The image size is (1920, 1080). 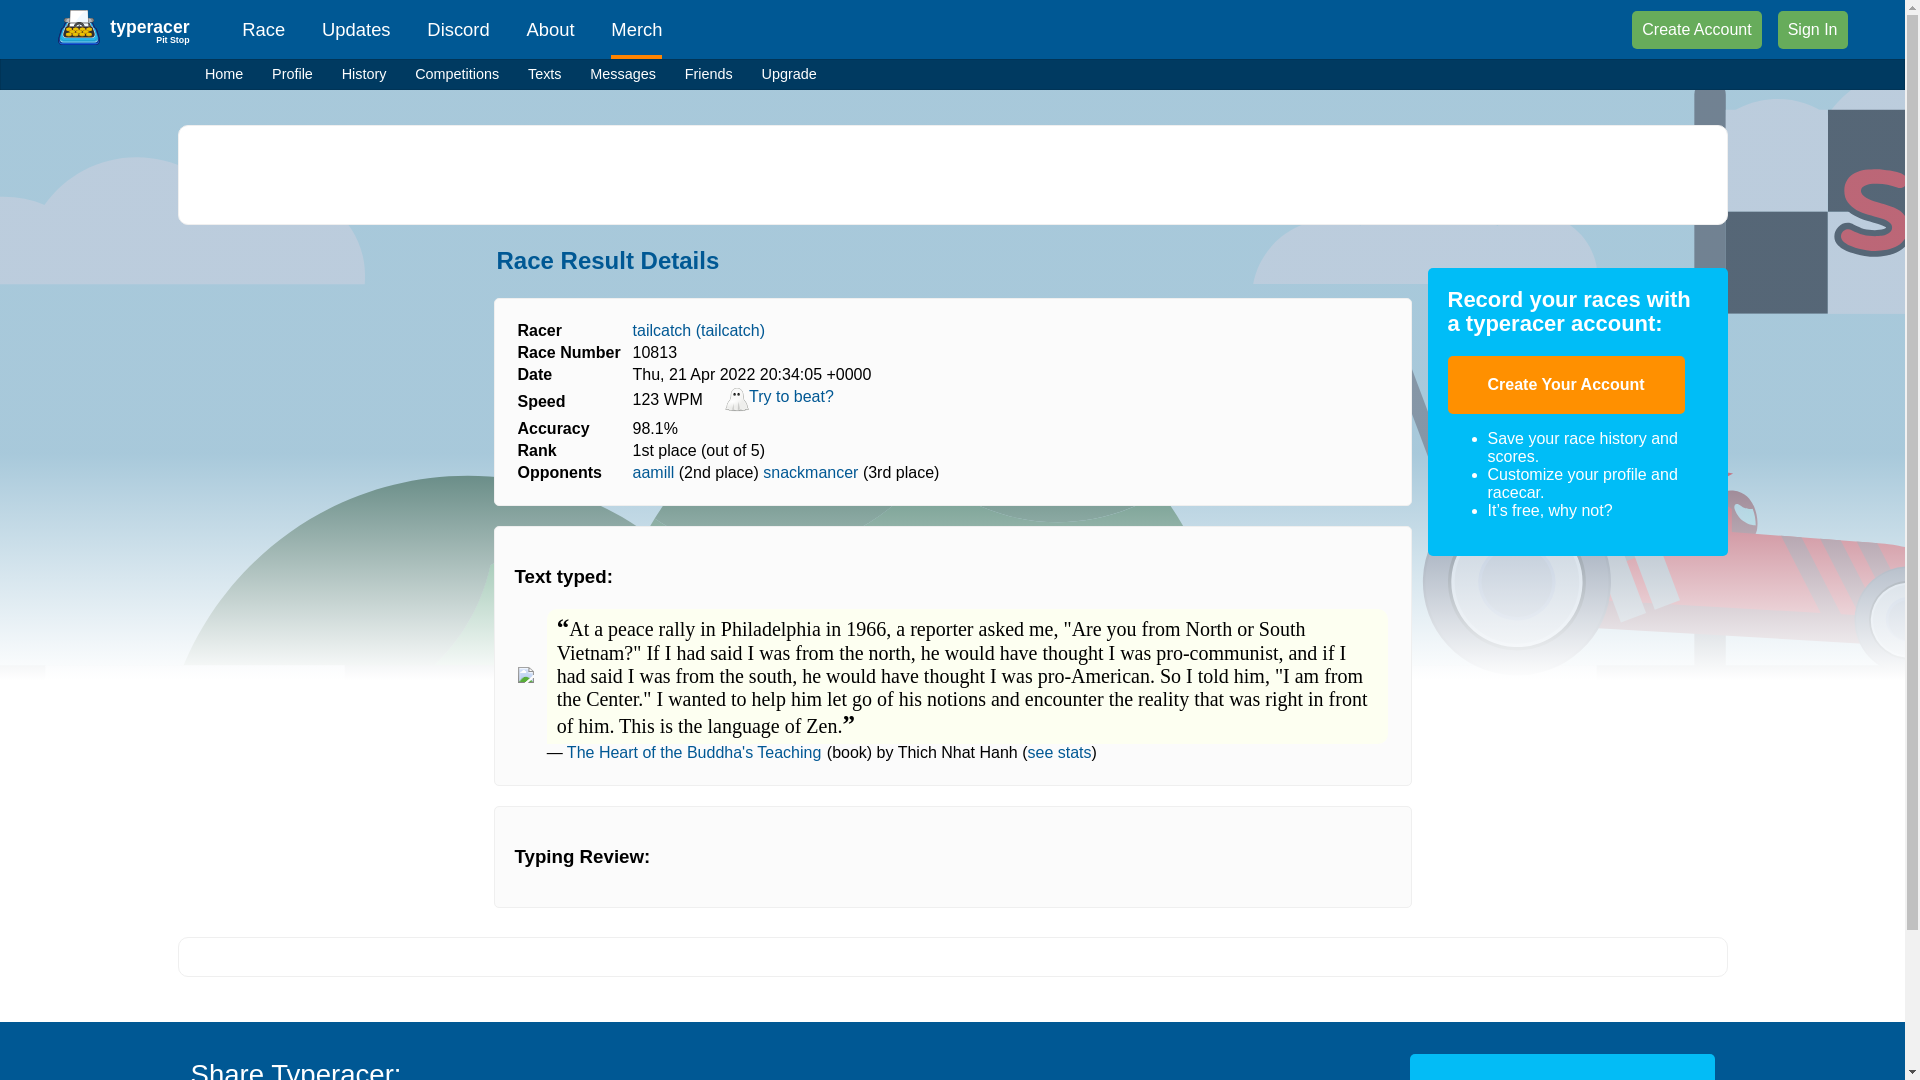 What do you see at coordinates (545, 74) in the screenshot?
I see `Texts` at bounding box center [545, 74].